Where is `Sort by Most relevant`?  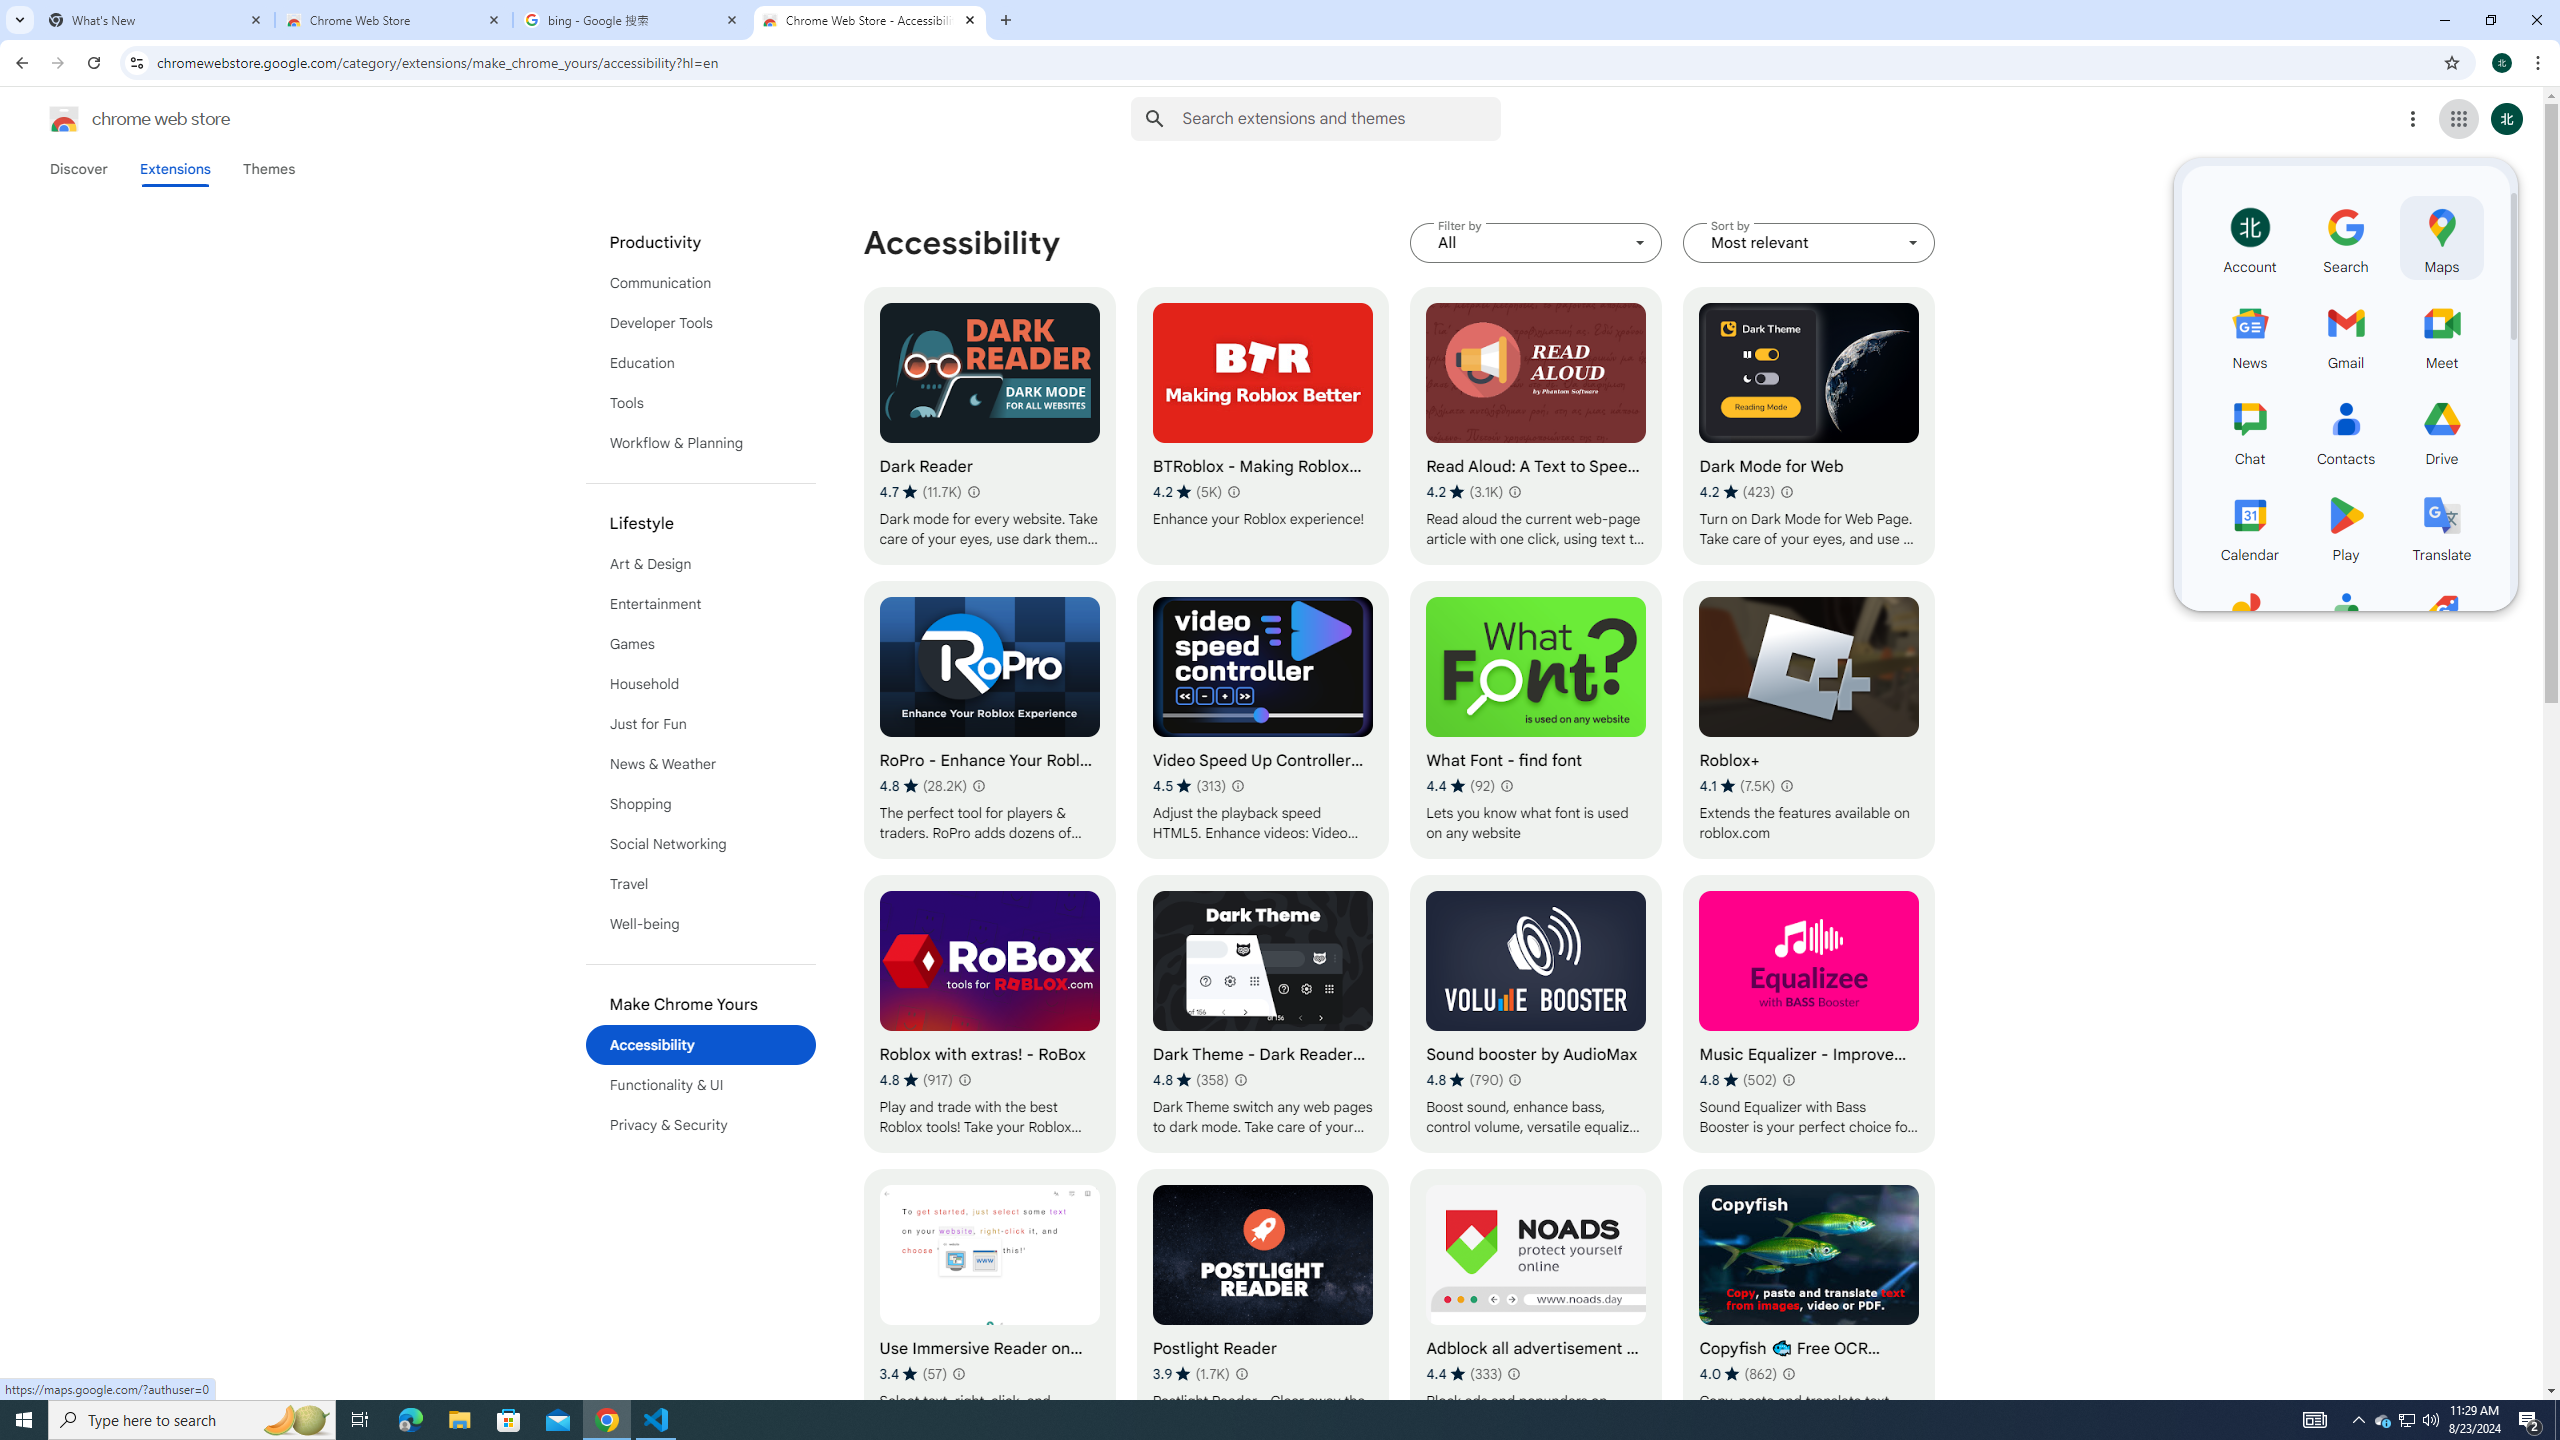 Sort by Most relevant is located at coordinates (1808, 243).